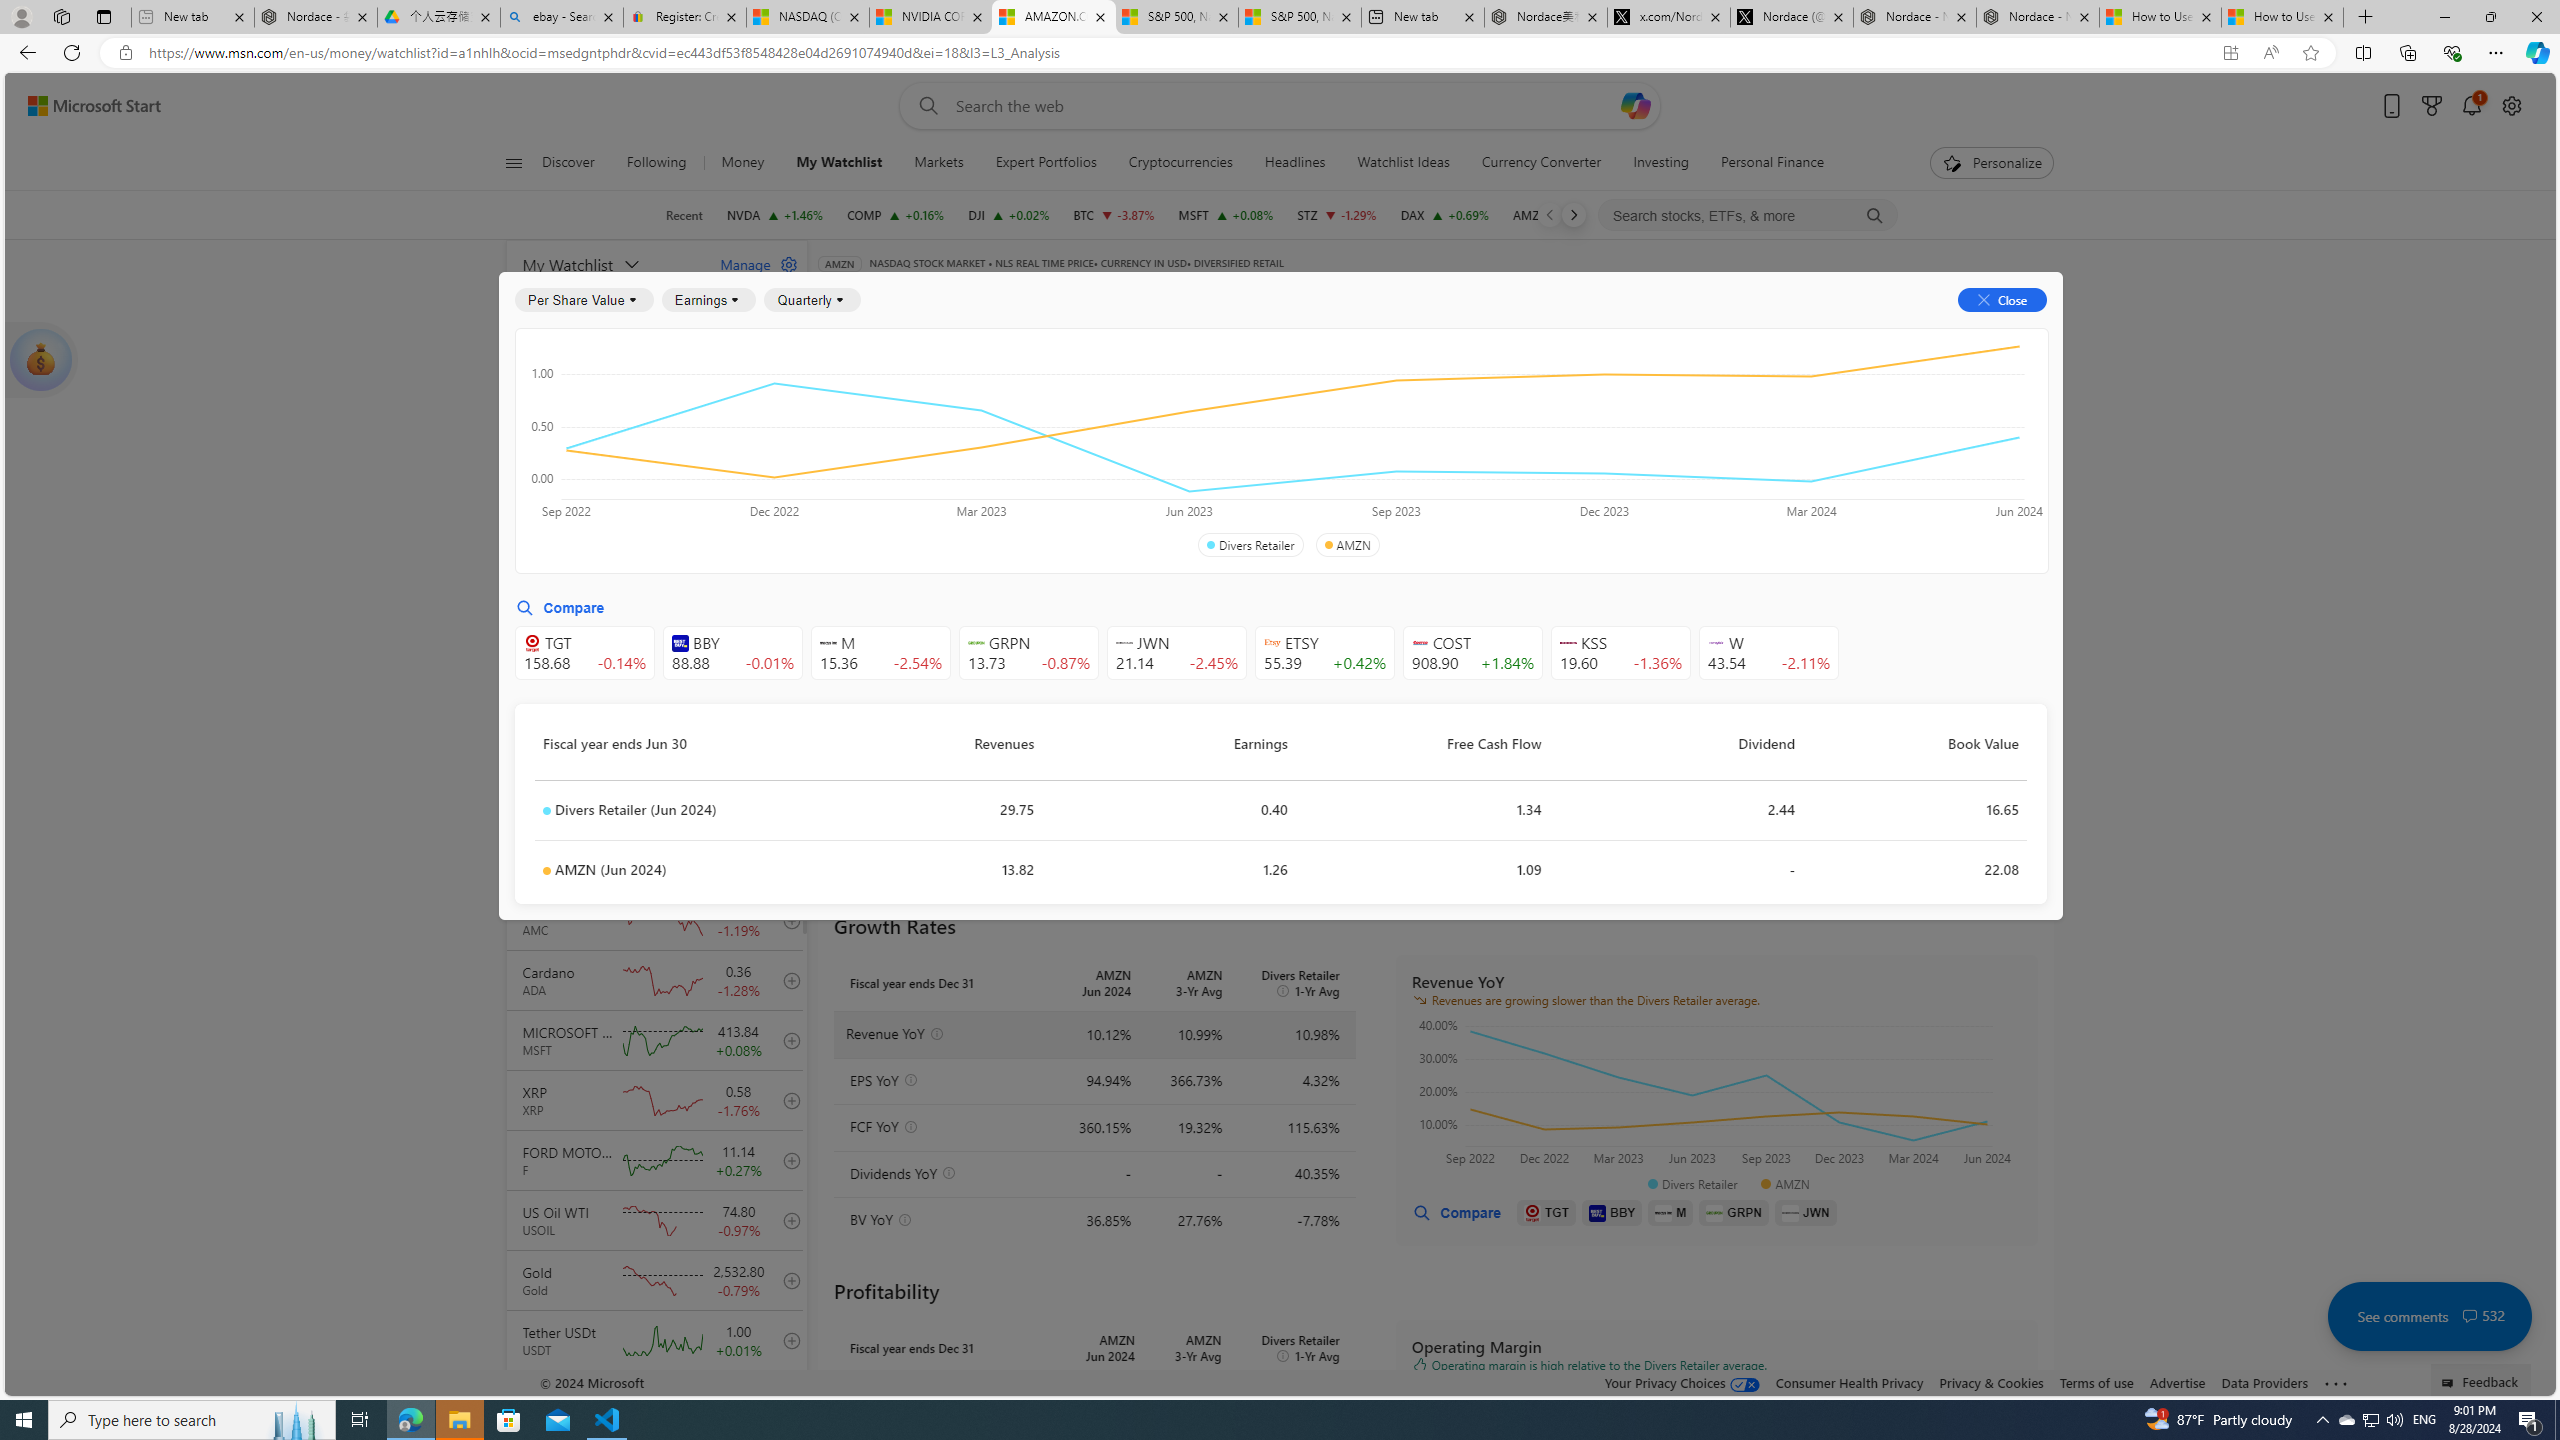  What do you see at coordinates (2176, 1382) in the screenshot?
I see `Advertise` at bounding box center [2176, 1382].